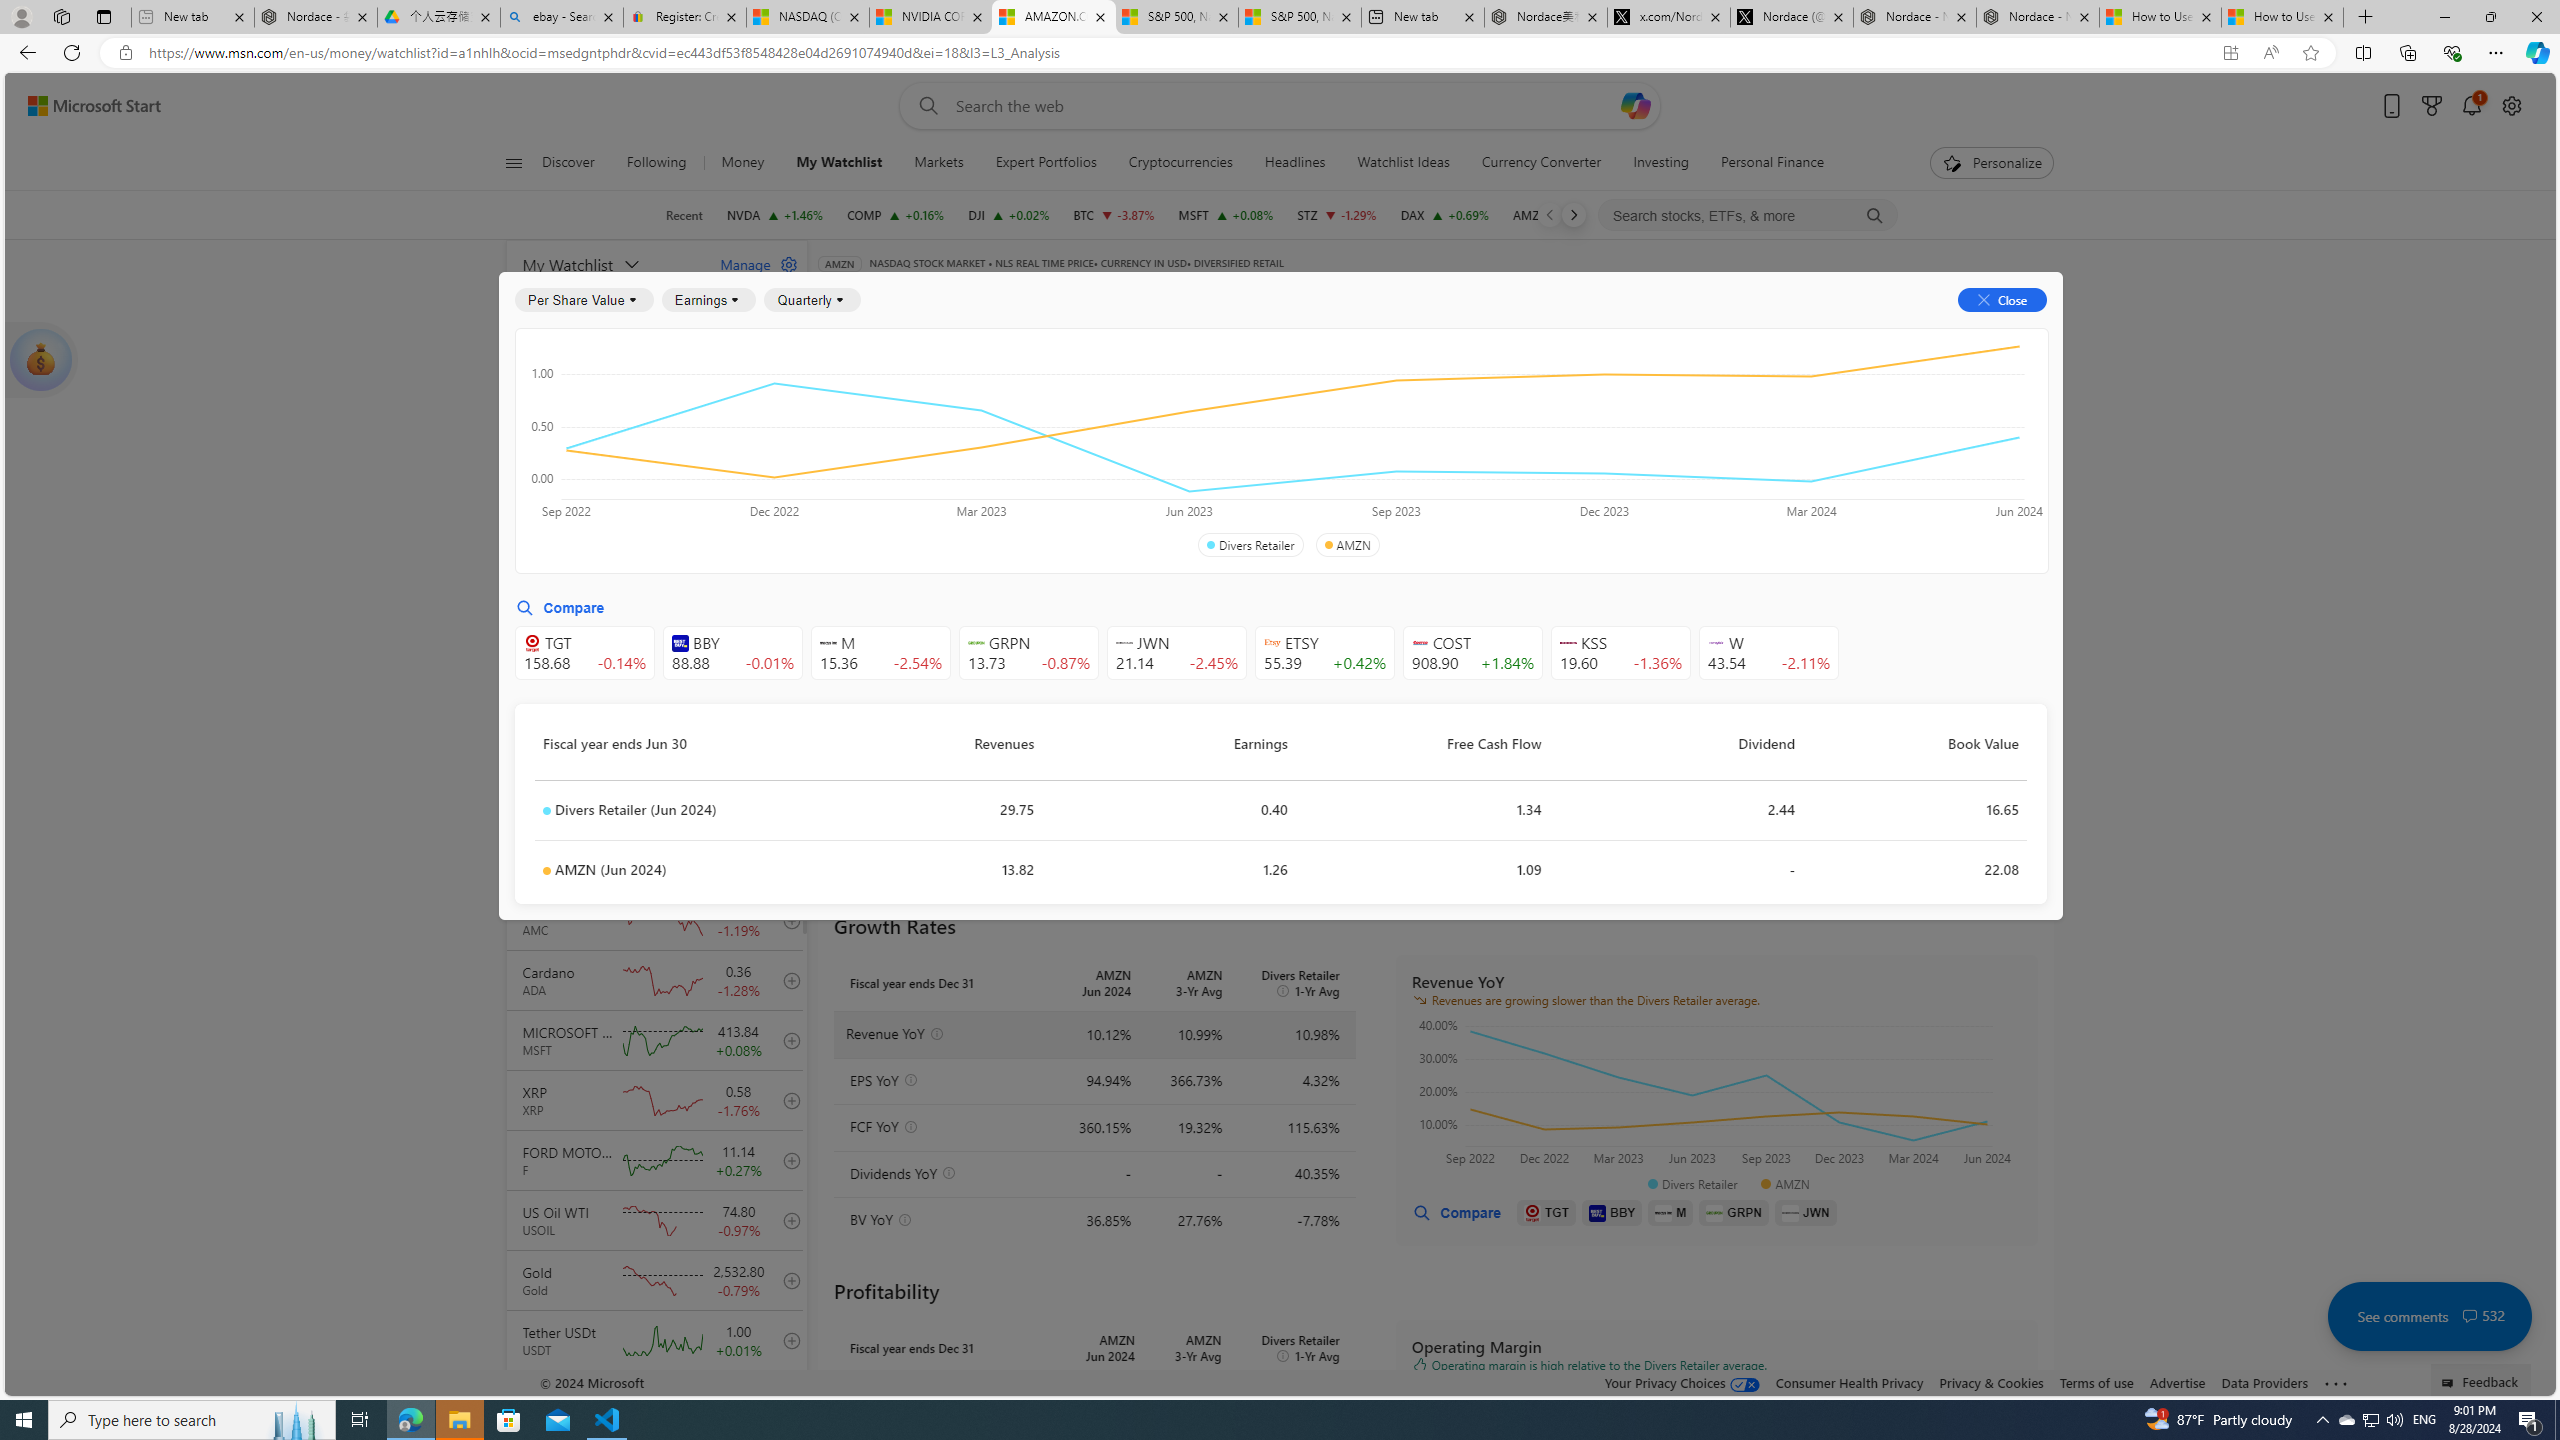  What do you see at coordinates (2176, 1382) in the screenshot?
I see `Advertise` at bounding box center [2176, 1382].